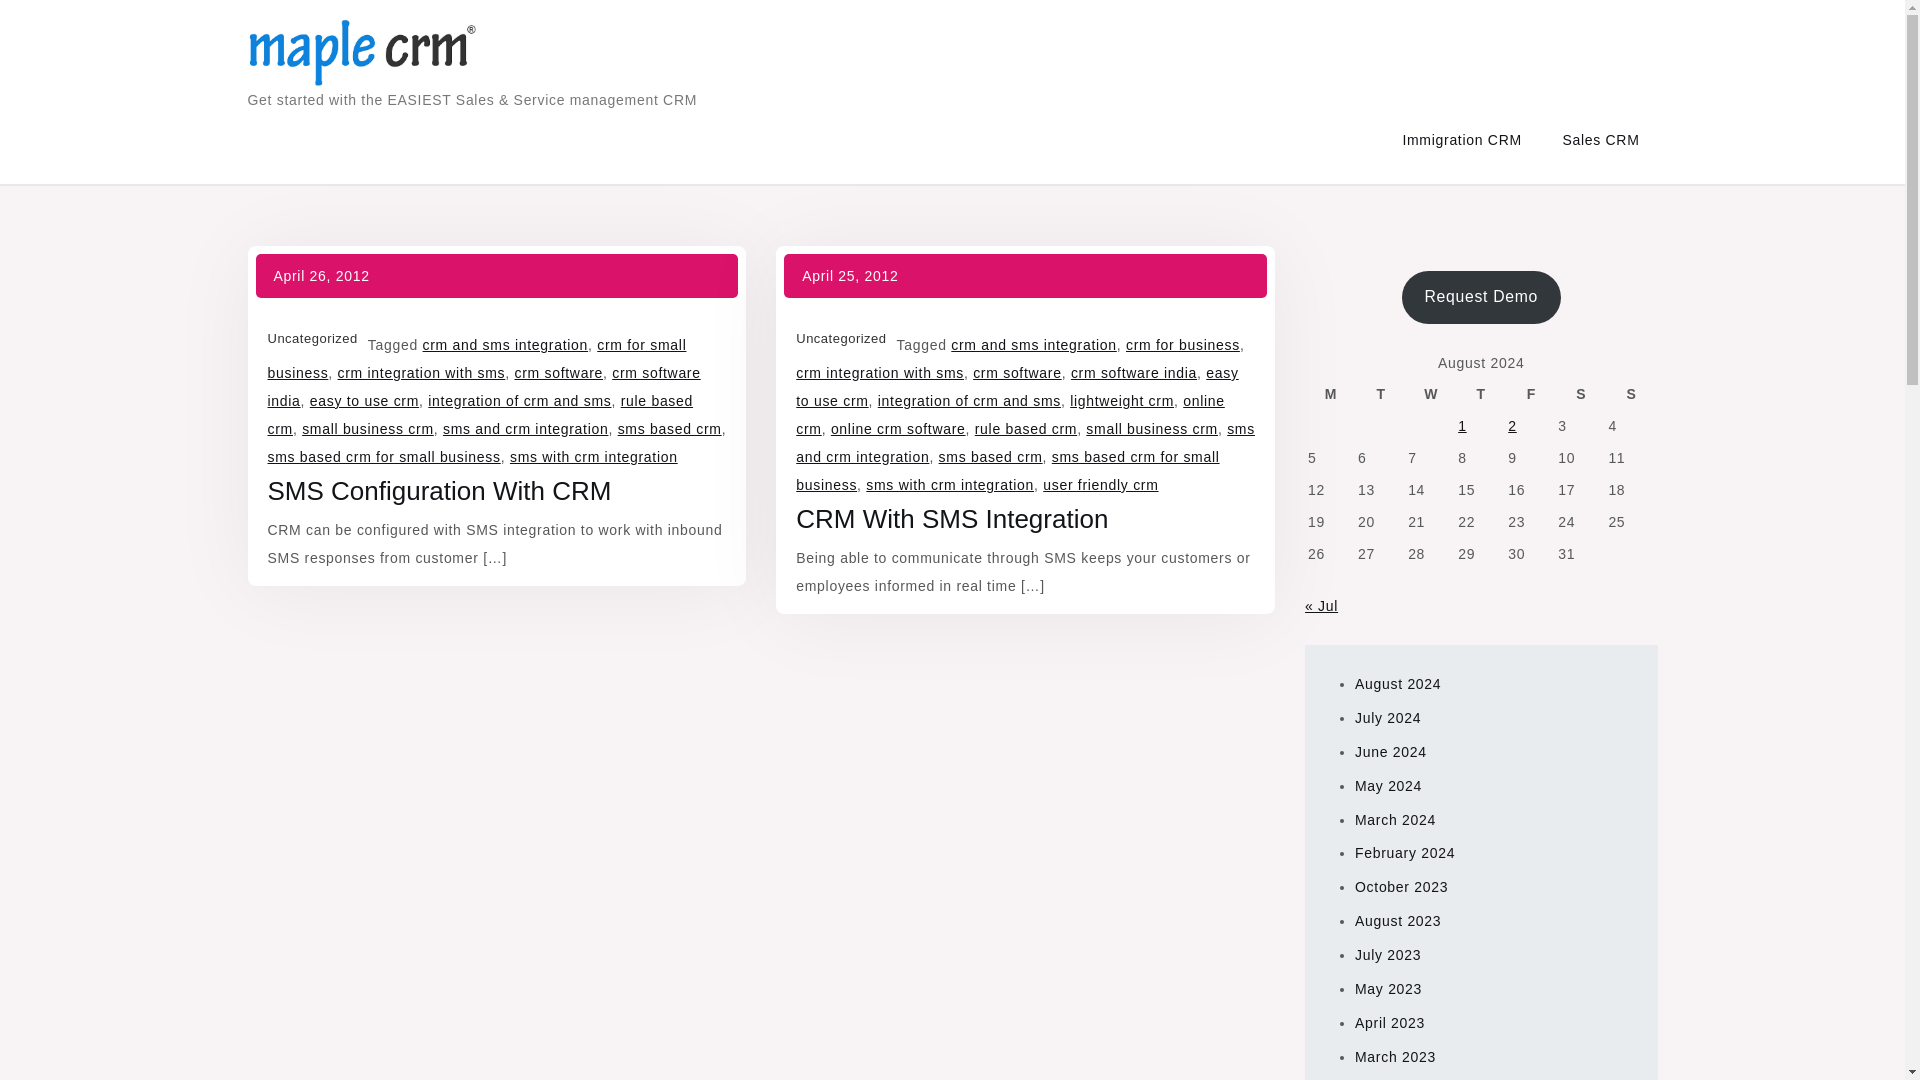 This screenshot has width=1920, height=1080. Describe the element at coordinates (898, 429) in the screenshot. I see `online crm software` at that location.